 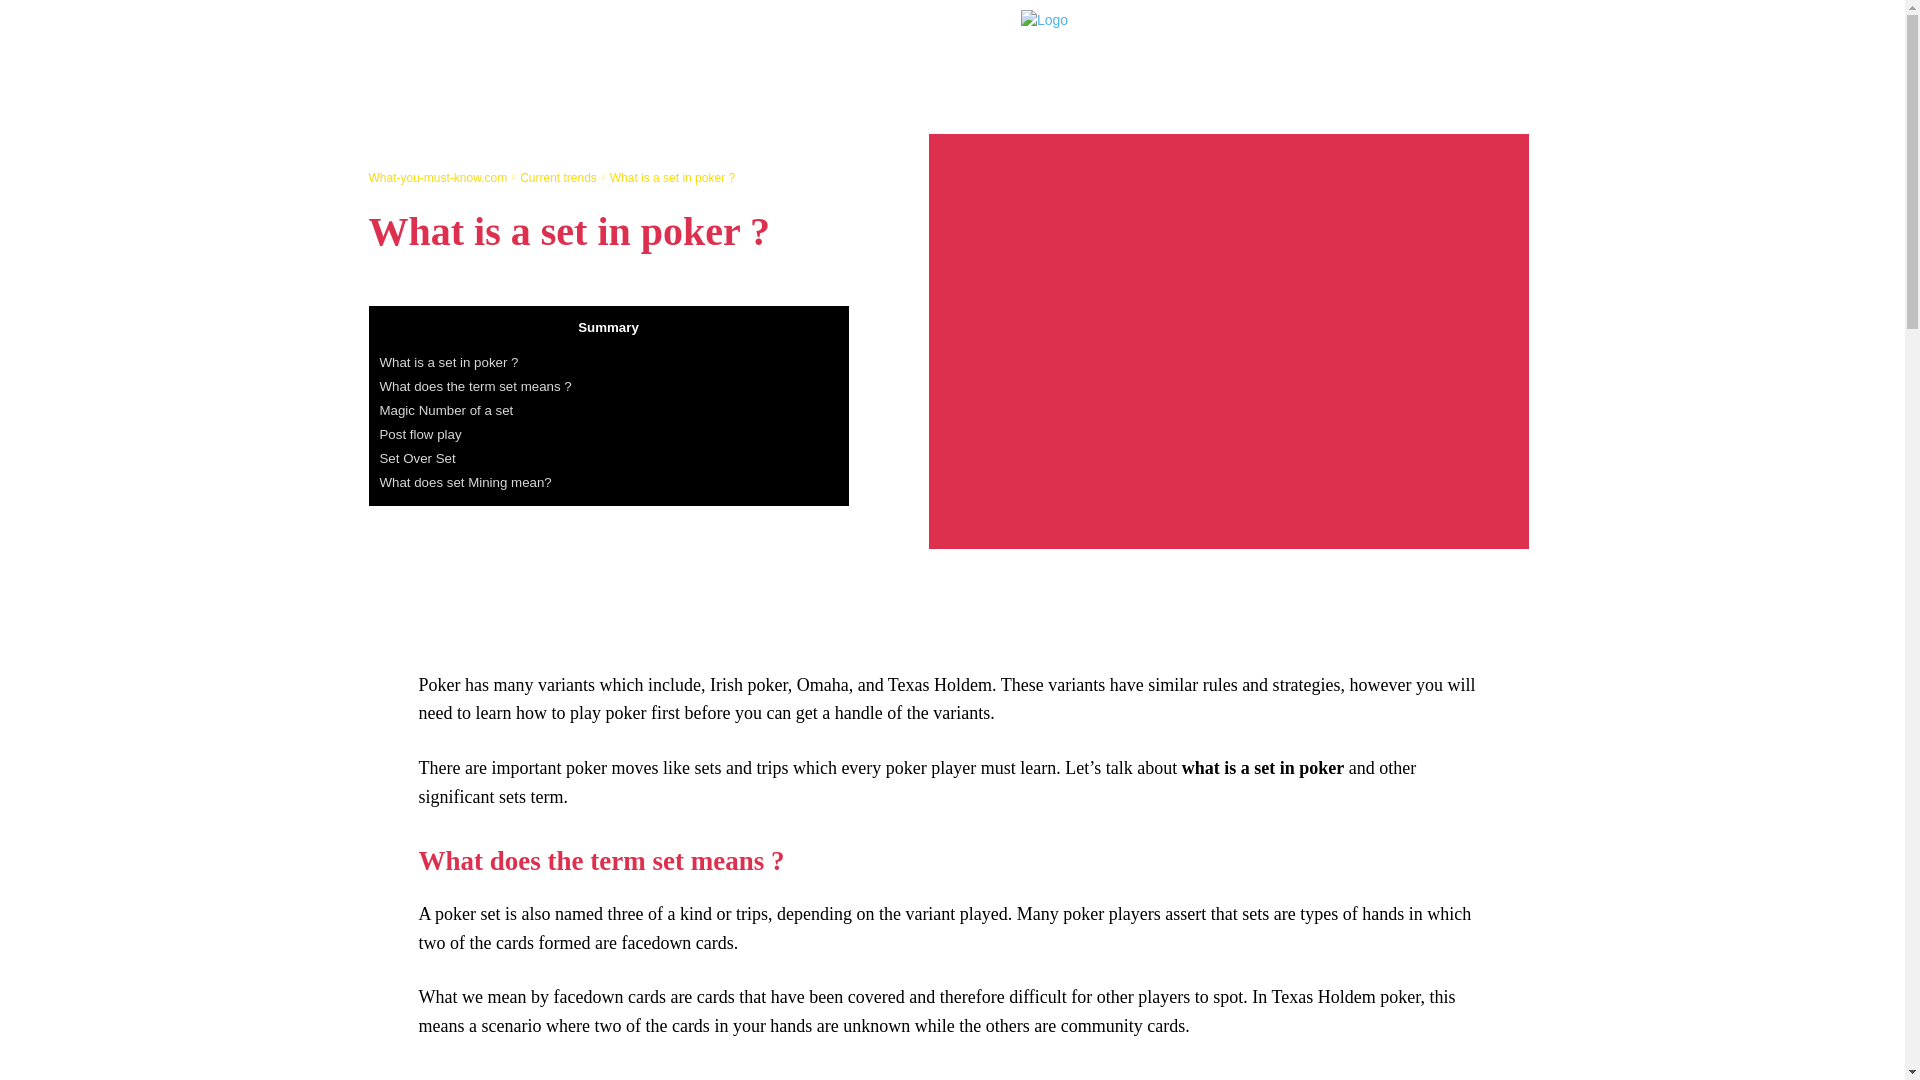 I want to click on Current Trends, so click(x=1403, y=31).